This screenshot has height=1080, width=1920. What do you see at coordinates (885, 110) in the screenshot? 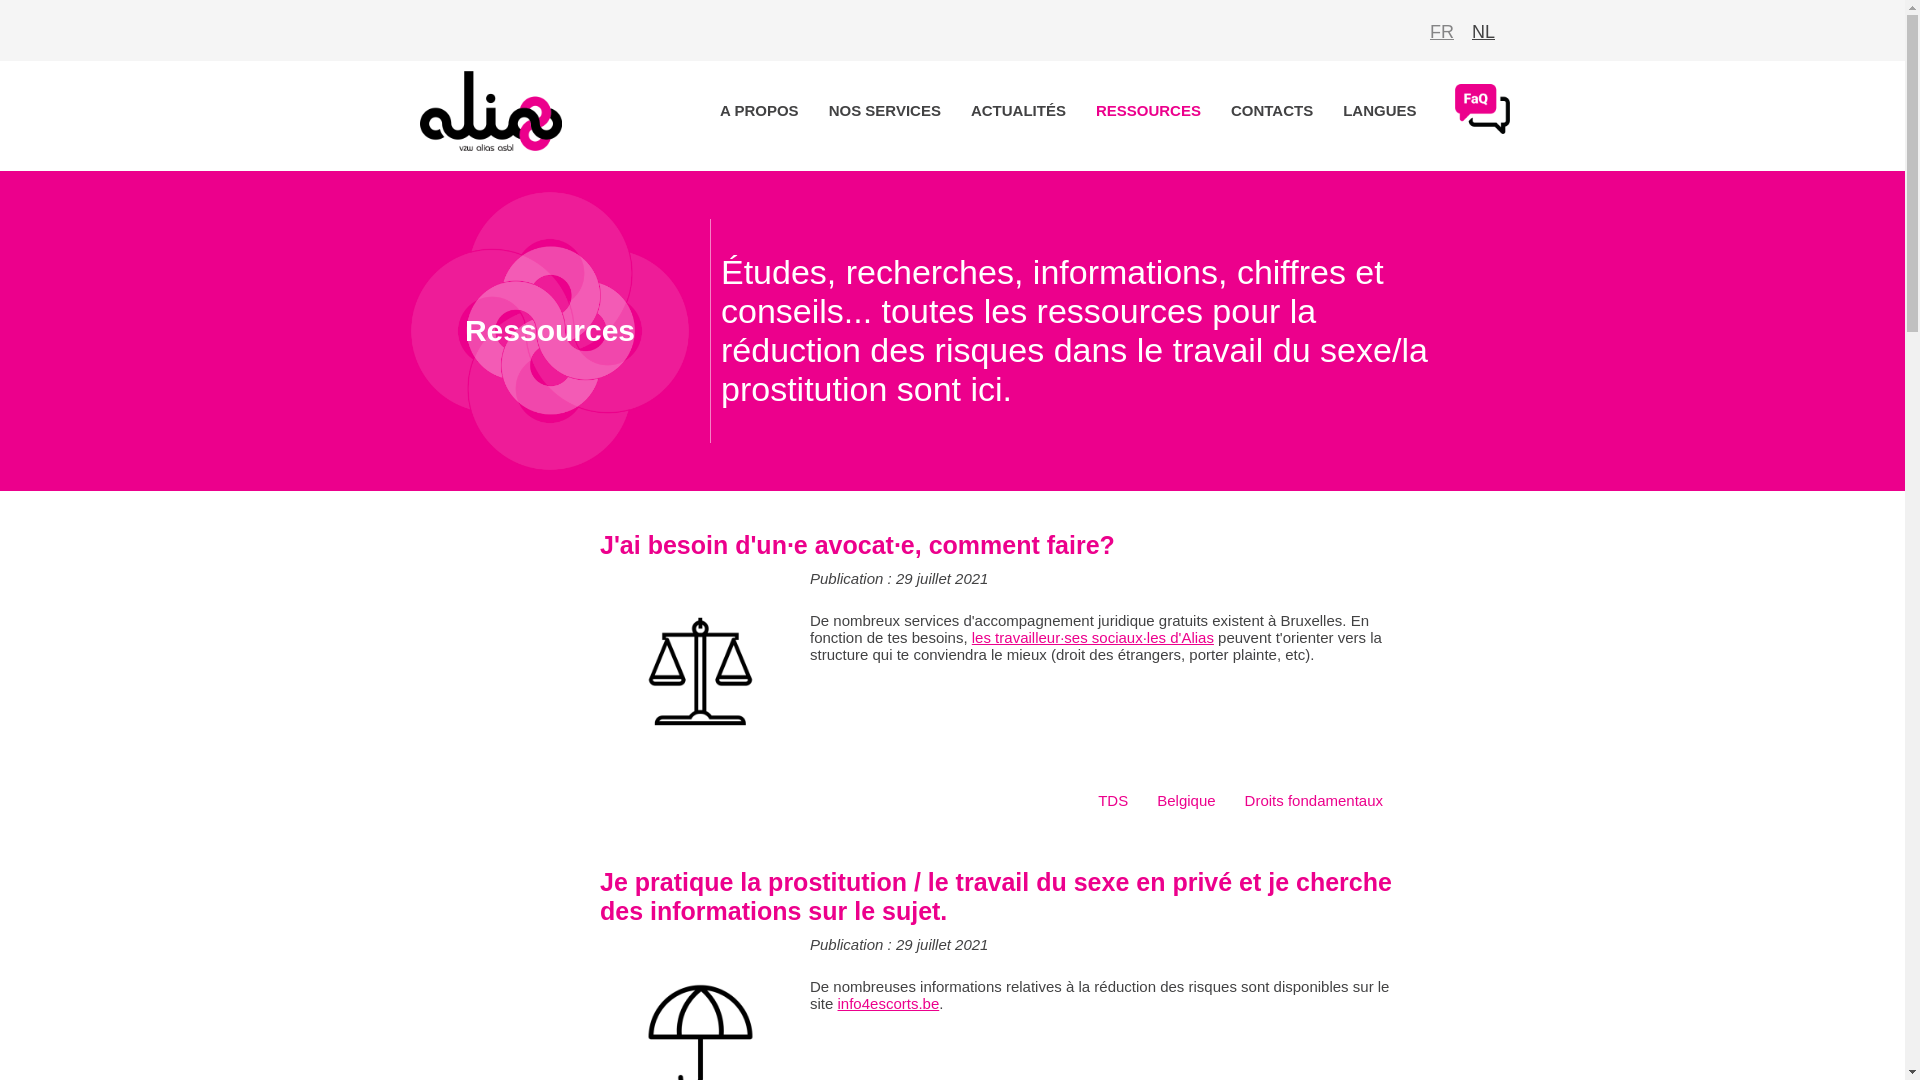
I see `NOS SERVICES` at bounding box center [885, 110].